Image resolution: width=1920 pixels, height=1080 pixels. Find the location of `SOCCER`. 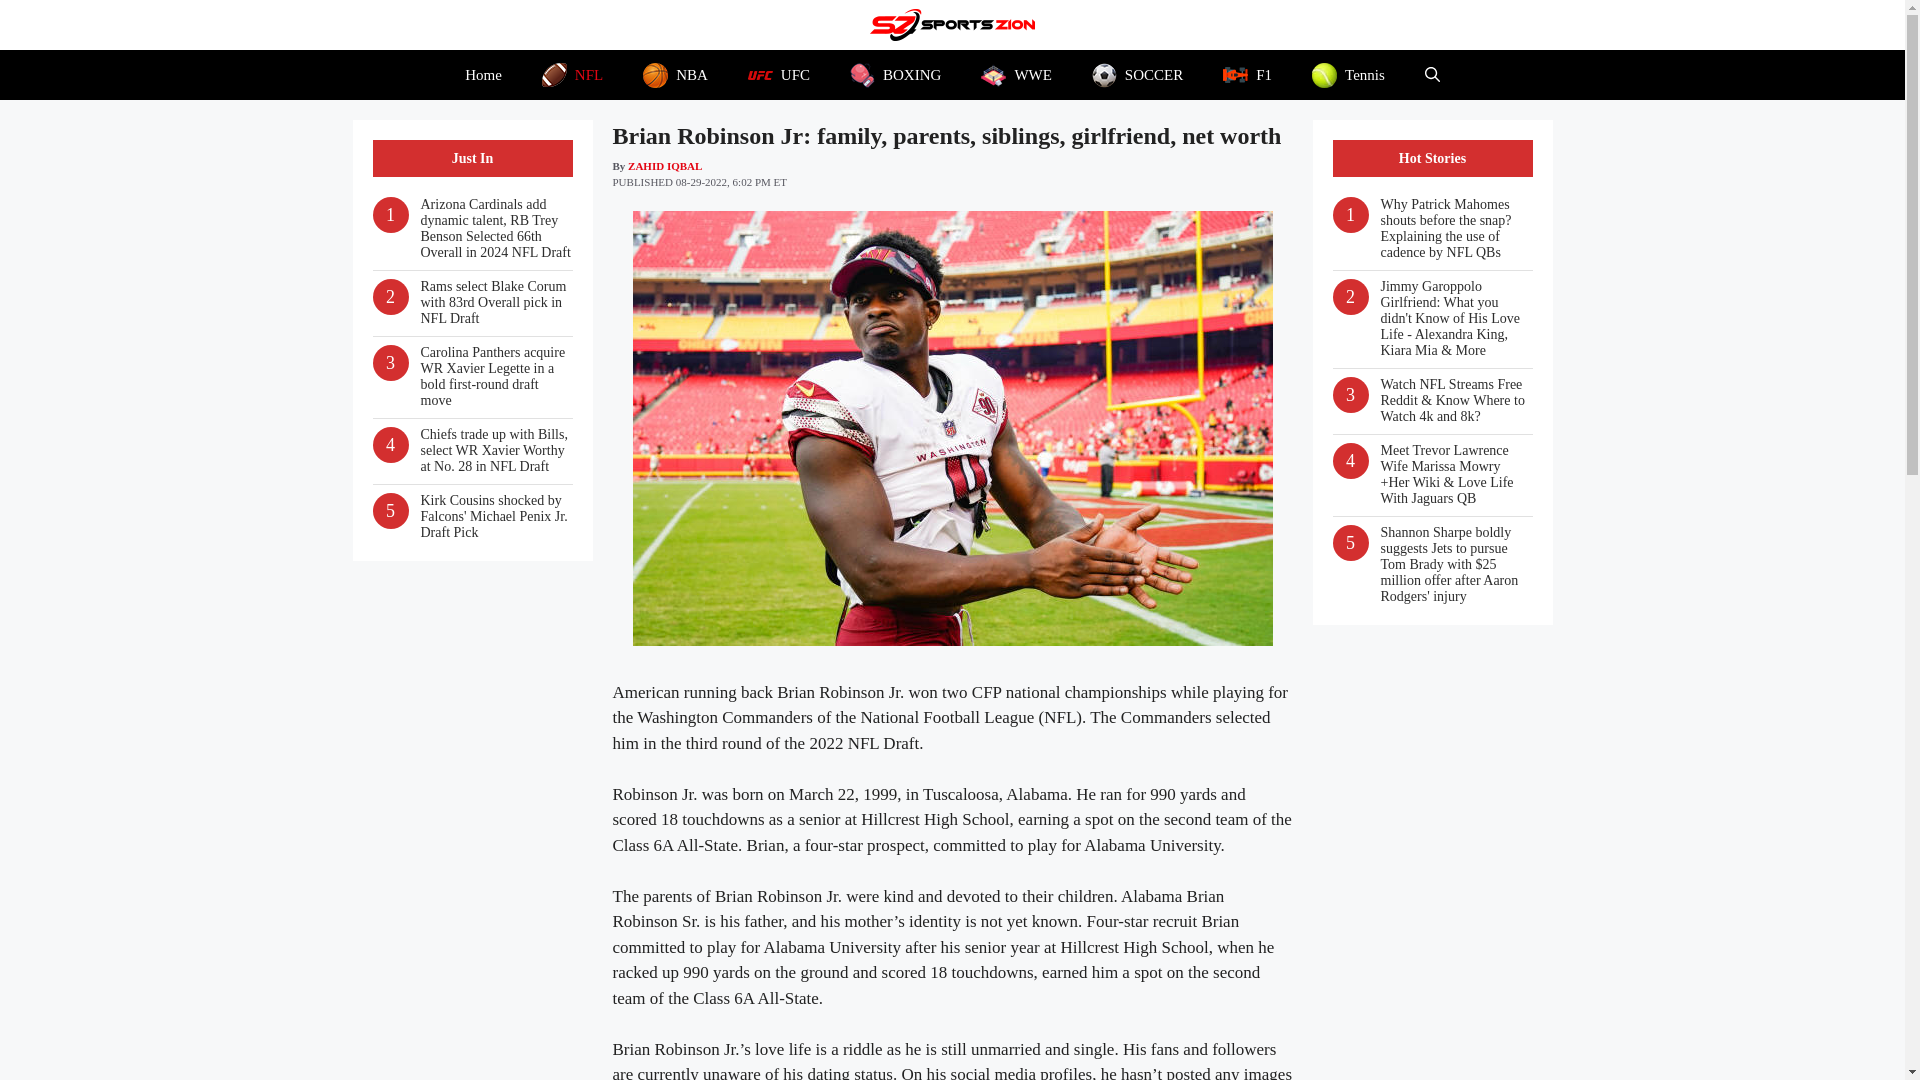

SOCCER is located at coordinates (1137, 74).